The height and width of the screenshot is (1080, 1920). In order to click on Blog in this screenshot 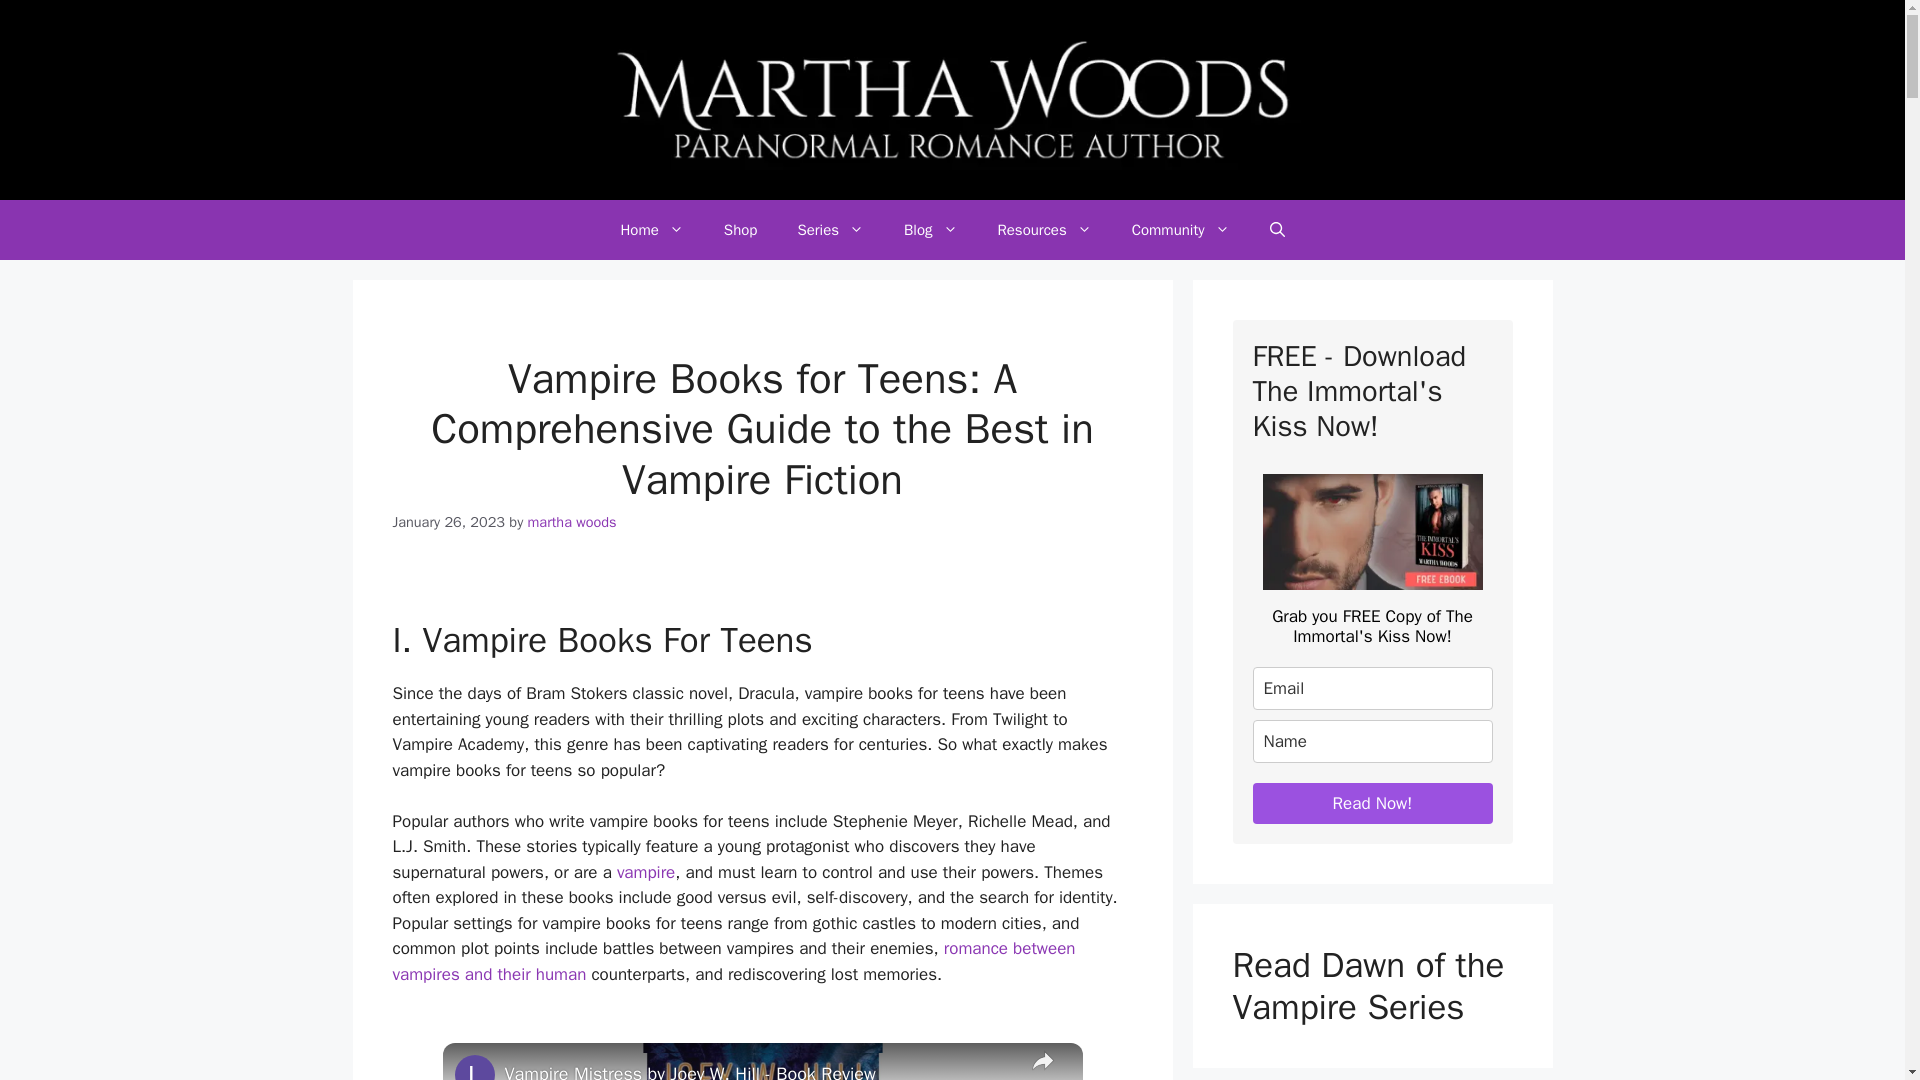, I will do `click(930, 230)`.